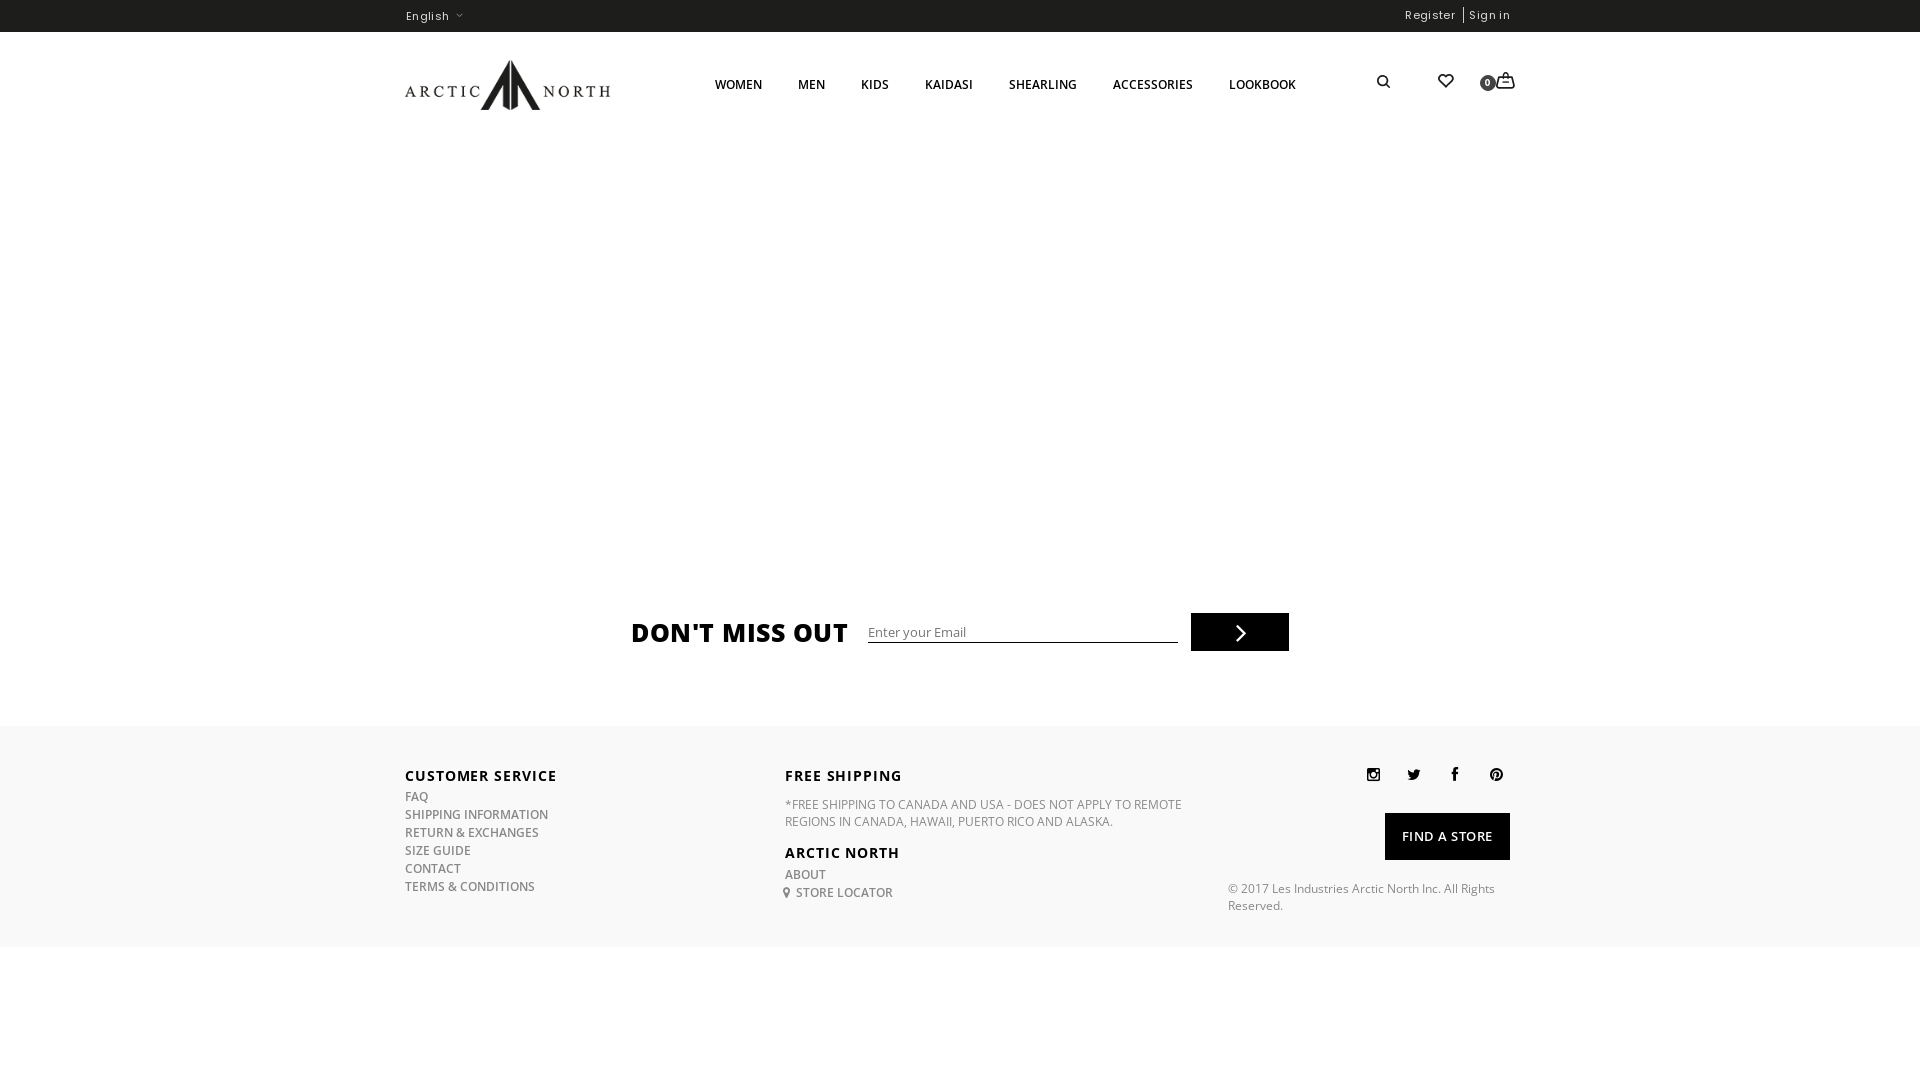 Image resolution: width=1920 pixels, height=1080 pixels. I want to click on Instagram, so click(1374, 774).